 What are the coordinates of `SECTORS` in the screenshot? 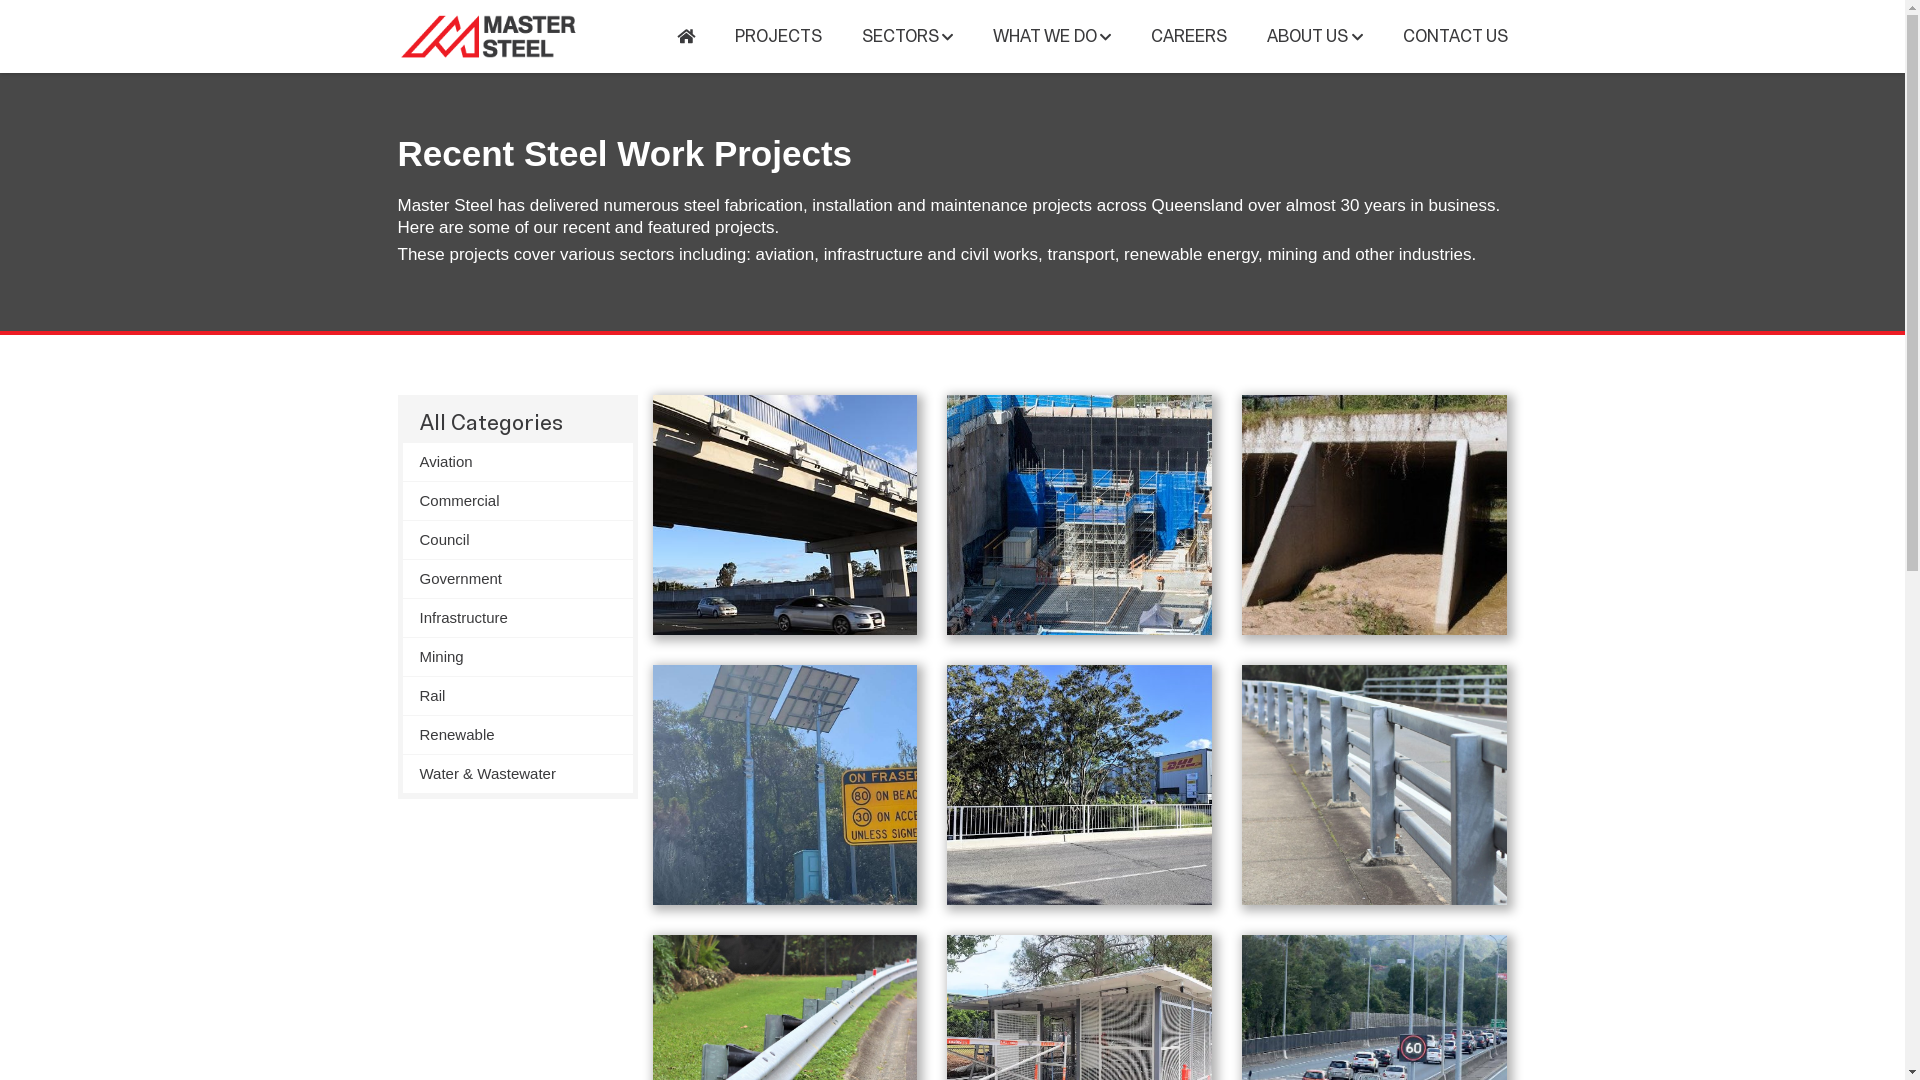 It's located at (908, 36).